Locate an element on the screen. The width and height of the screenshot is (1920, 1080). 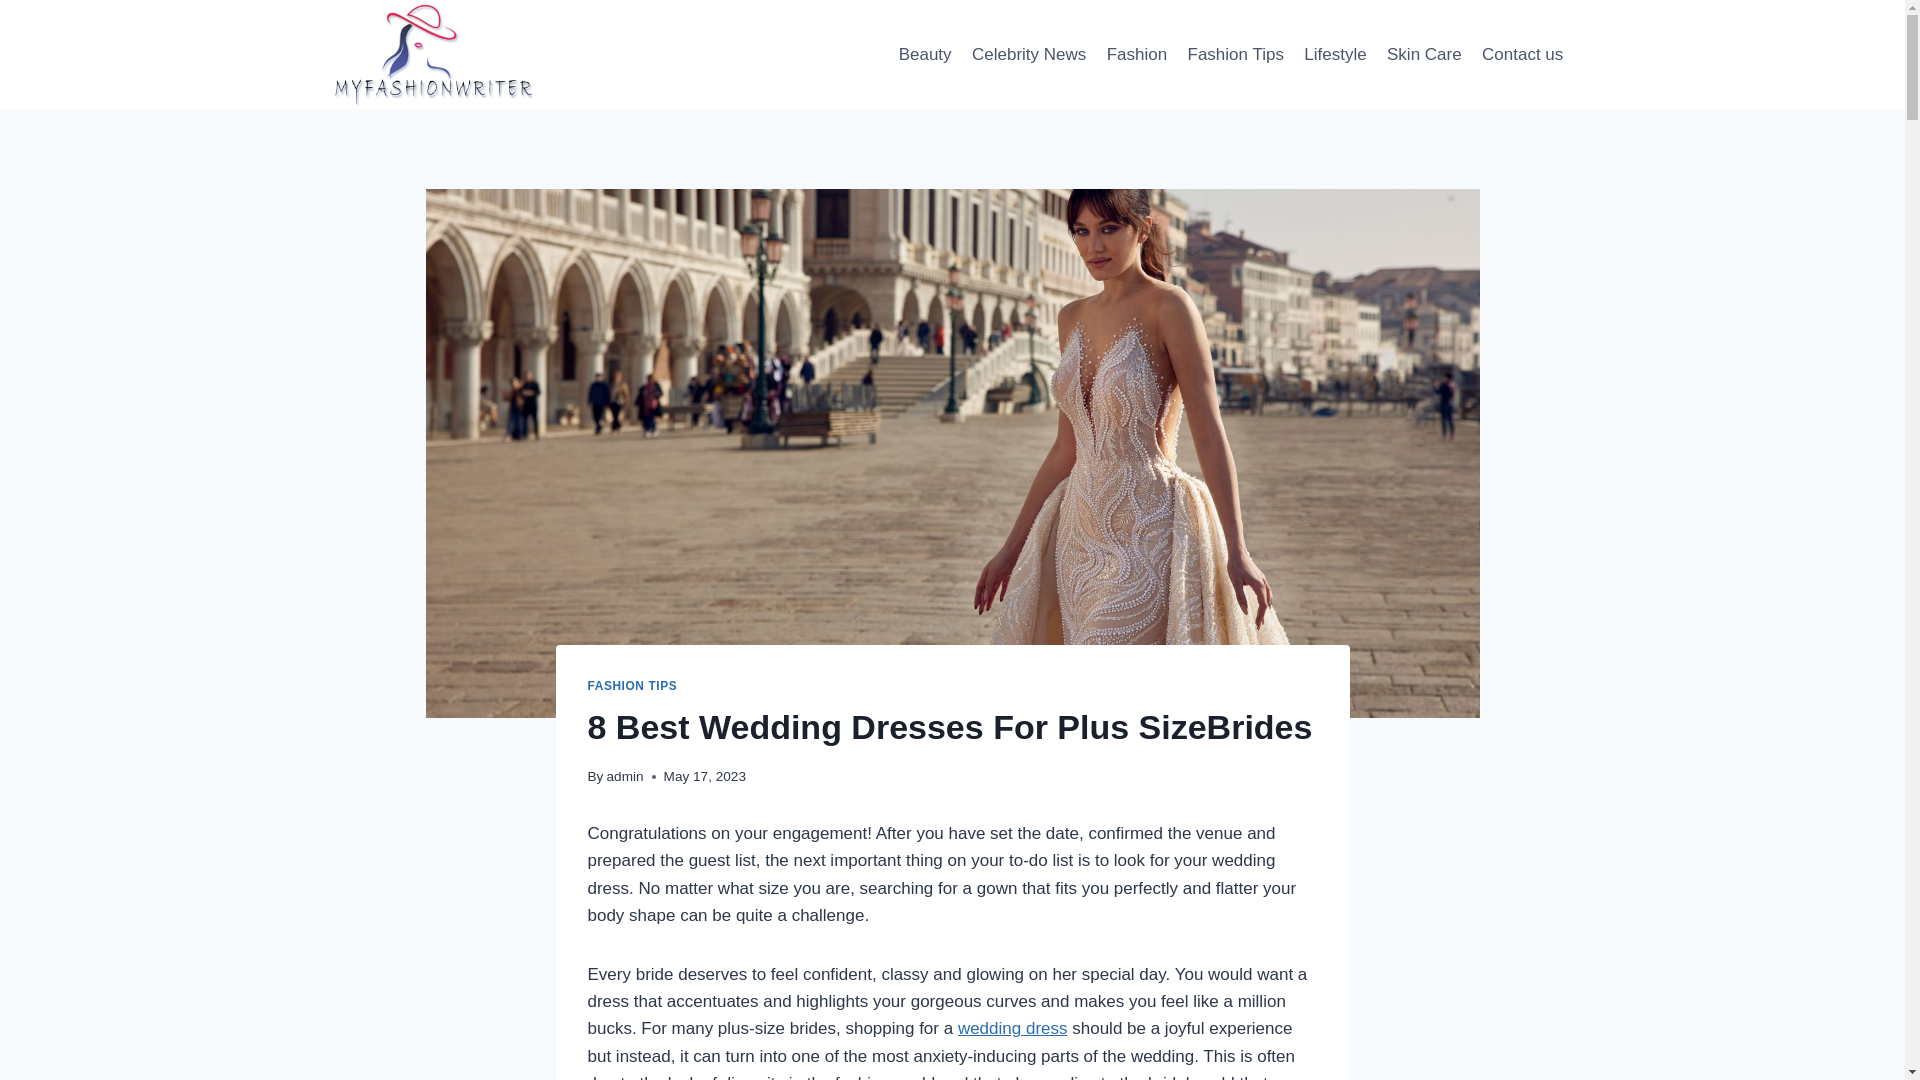
Fashion Tips is located at coordinates (1235, 54).